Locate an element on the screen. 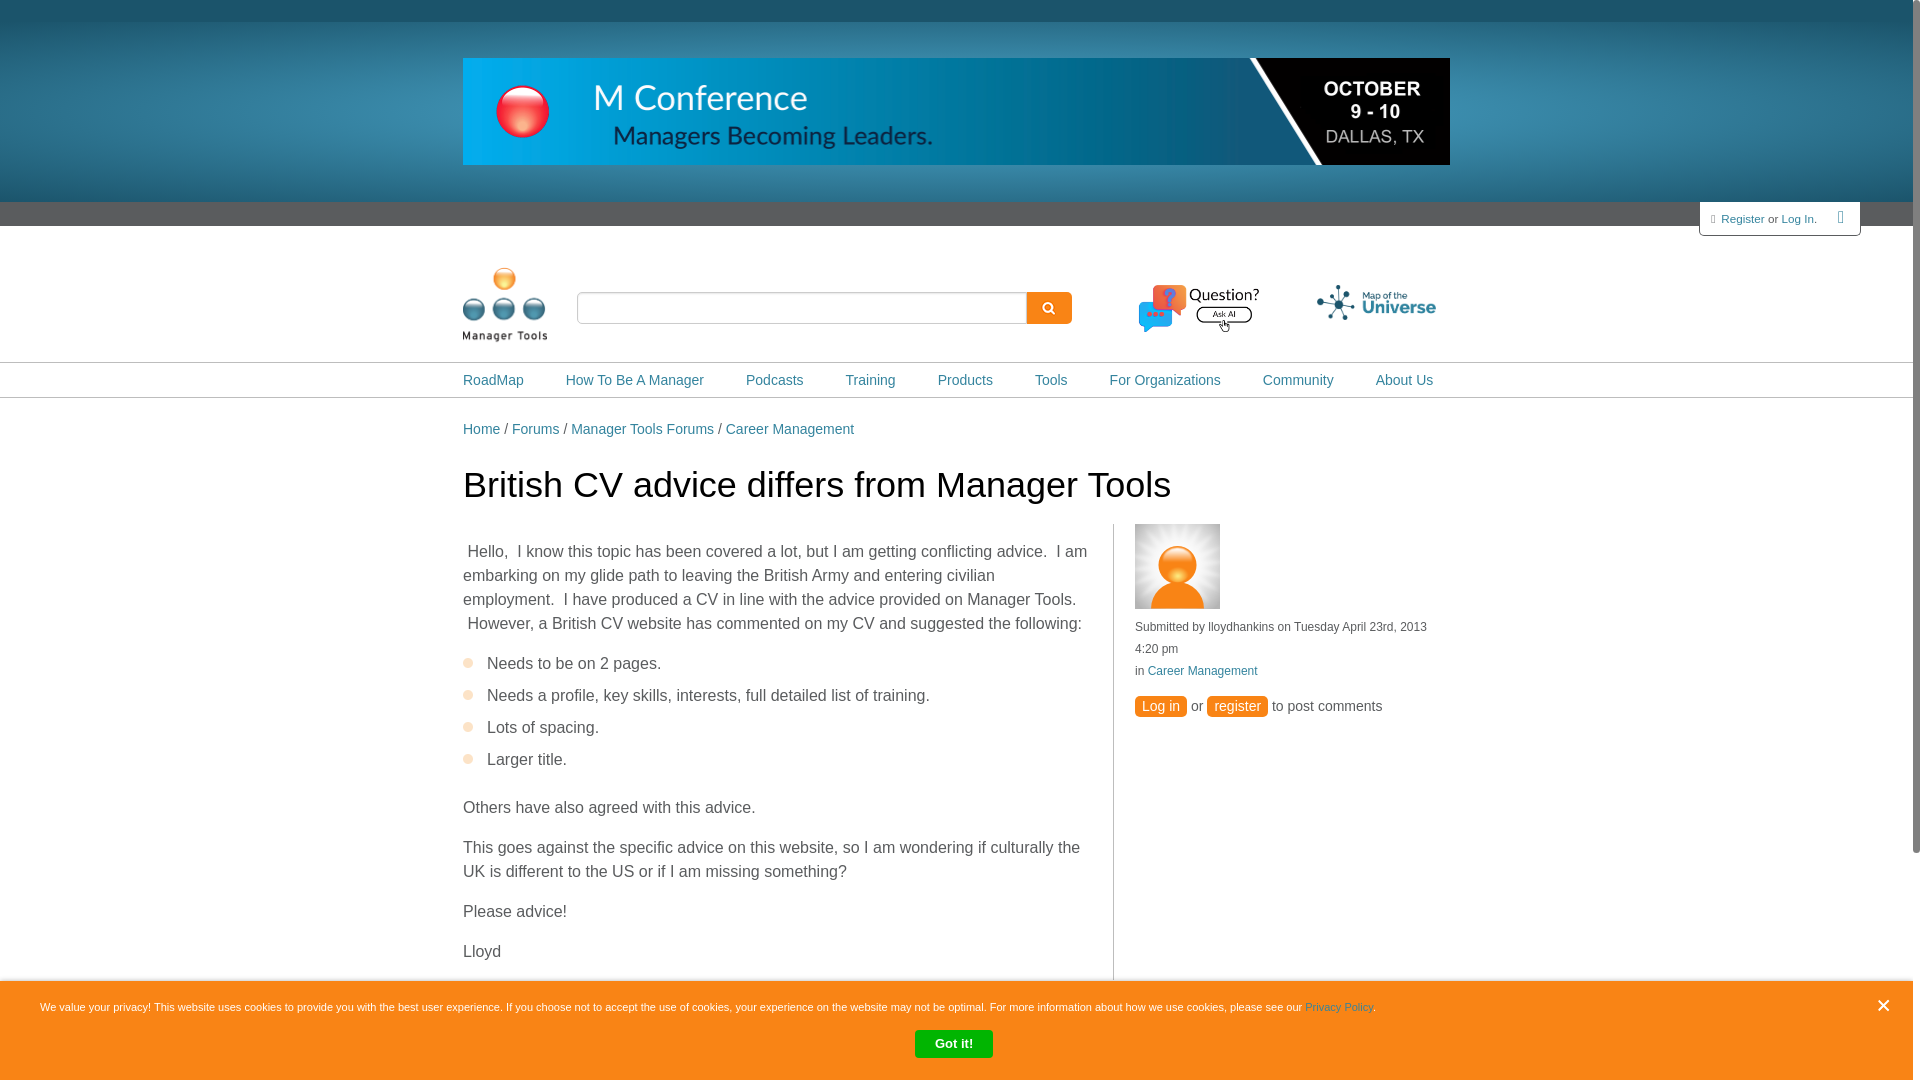 This screenshot has width=1920, height=1080. Podcasts is located at coordinates (775, 380).